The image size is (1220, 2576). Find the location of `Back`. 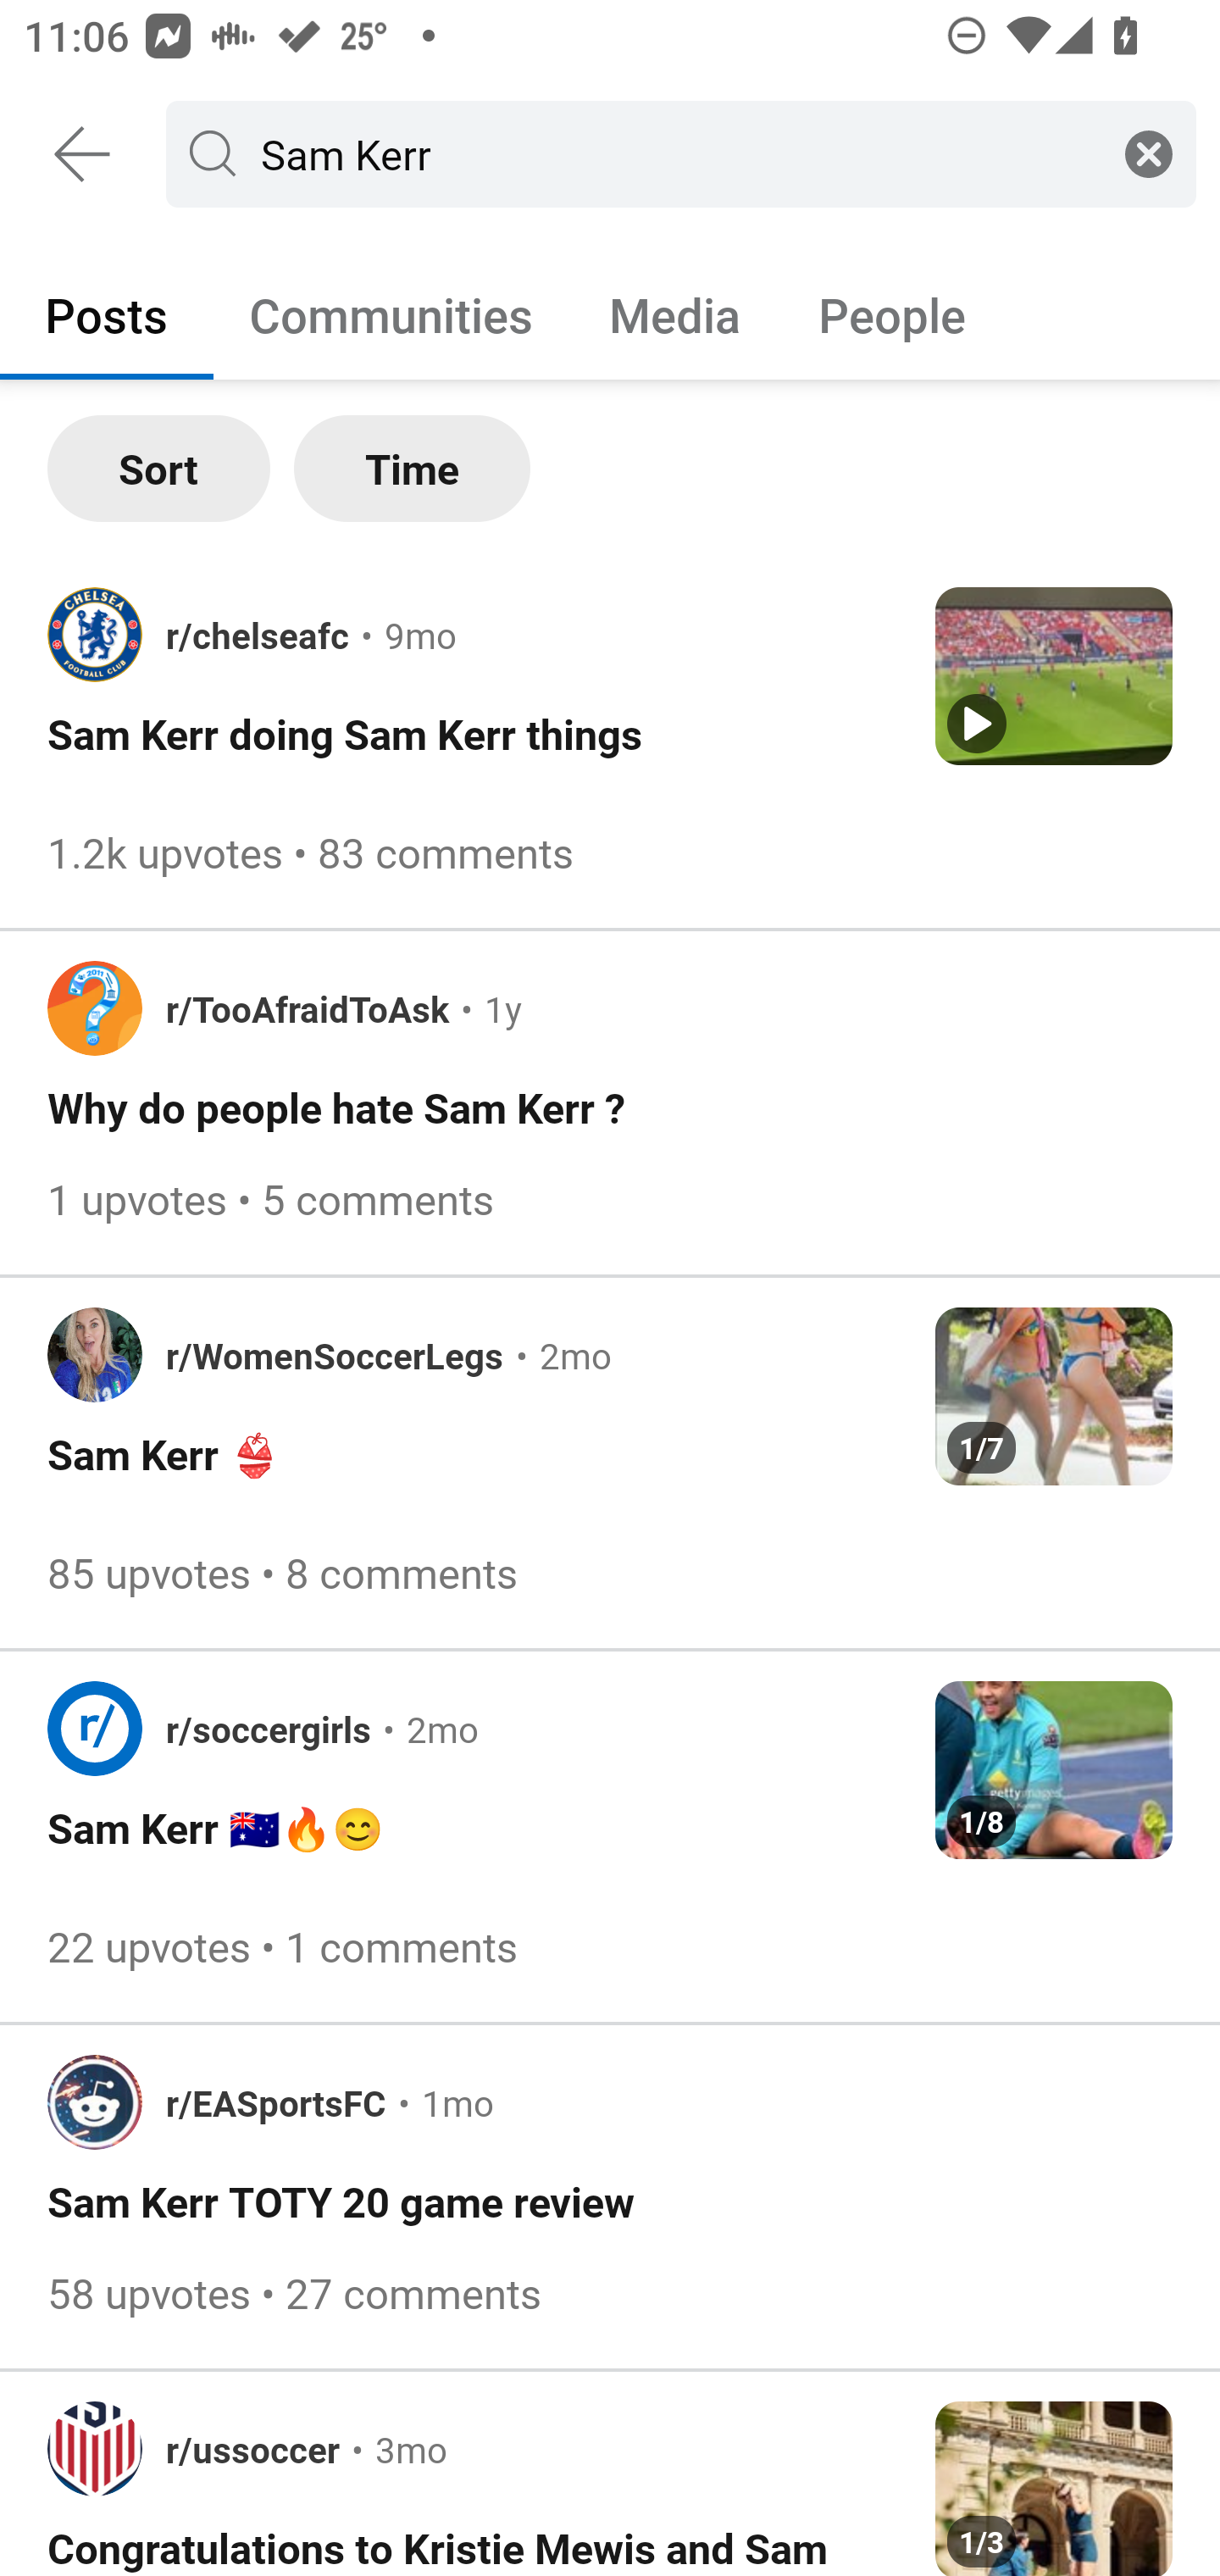

Back is located at coordinates (83, 154).